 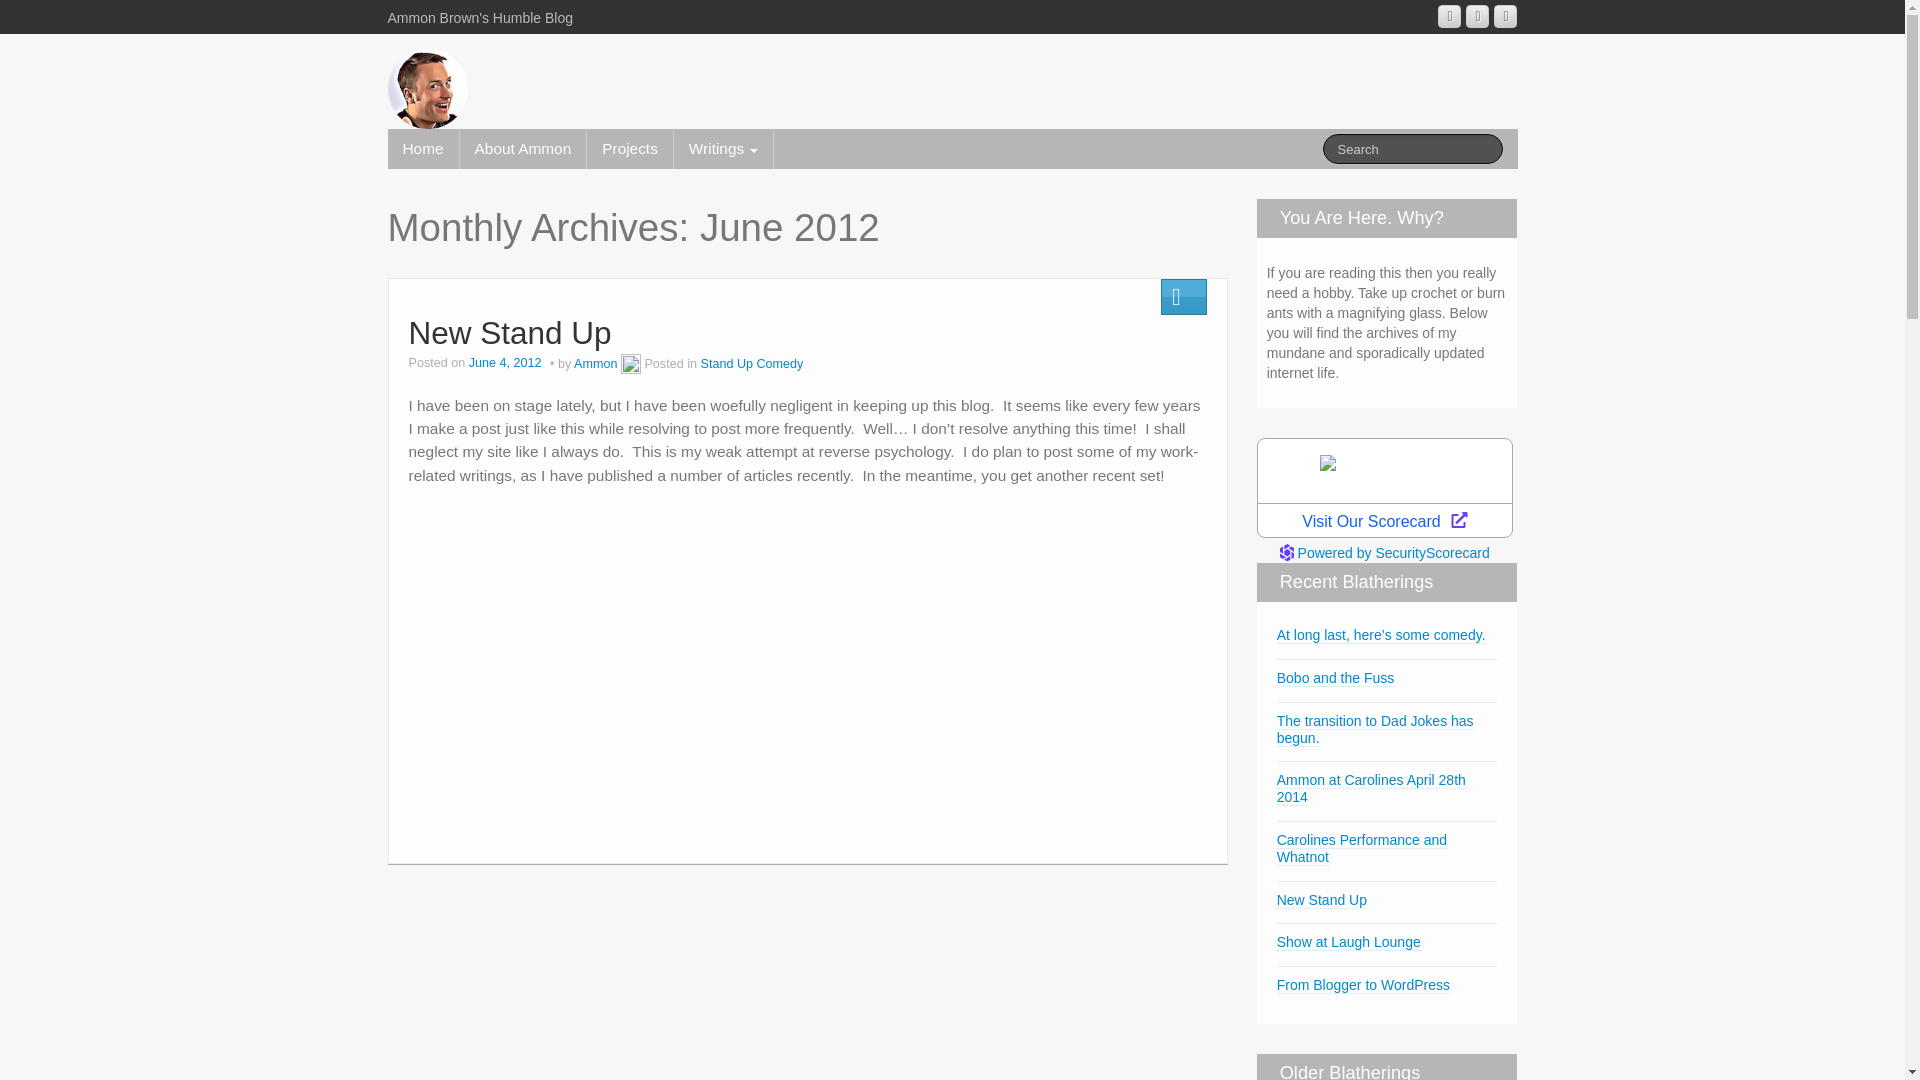 I want to click on Projects, so click(x=630, y=148).